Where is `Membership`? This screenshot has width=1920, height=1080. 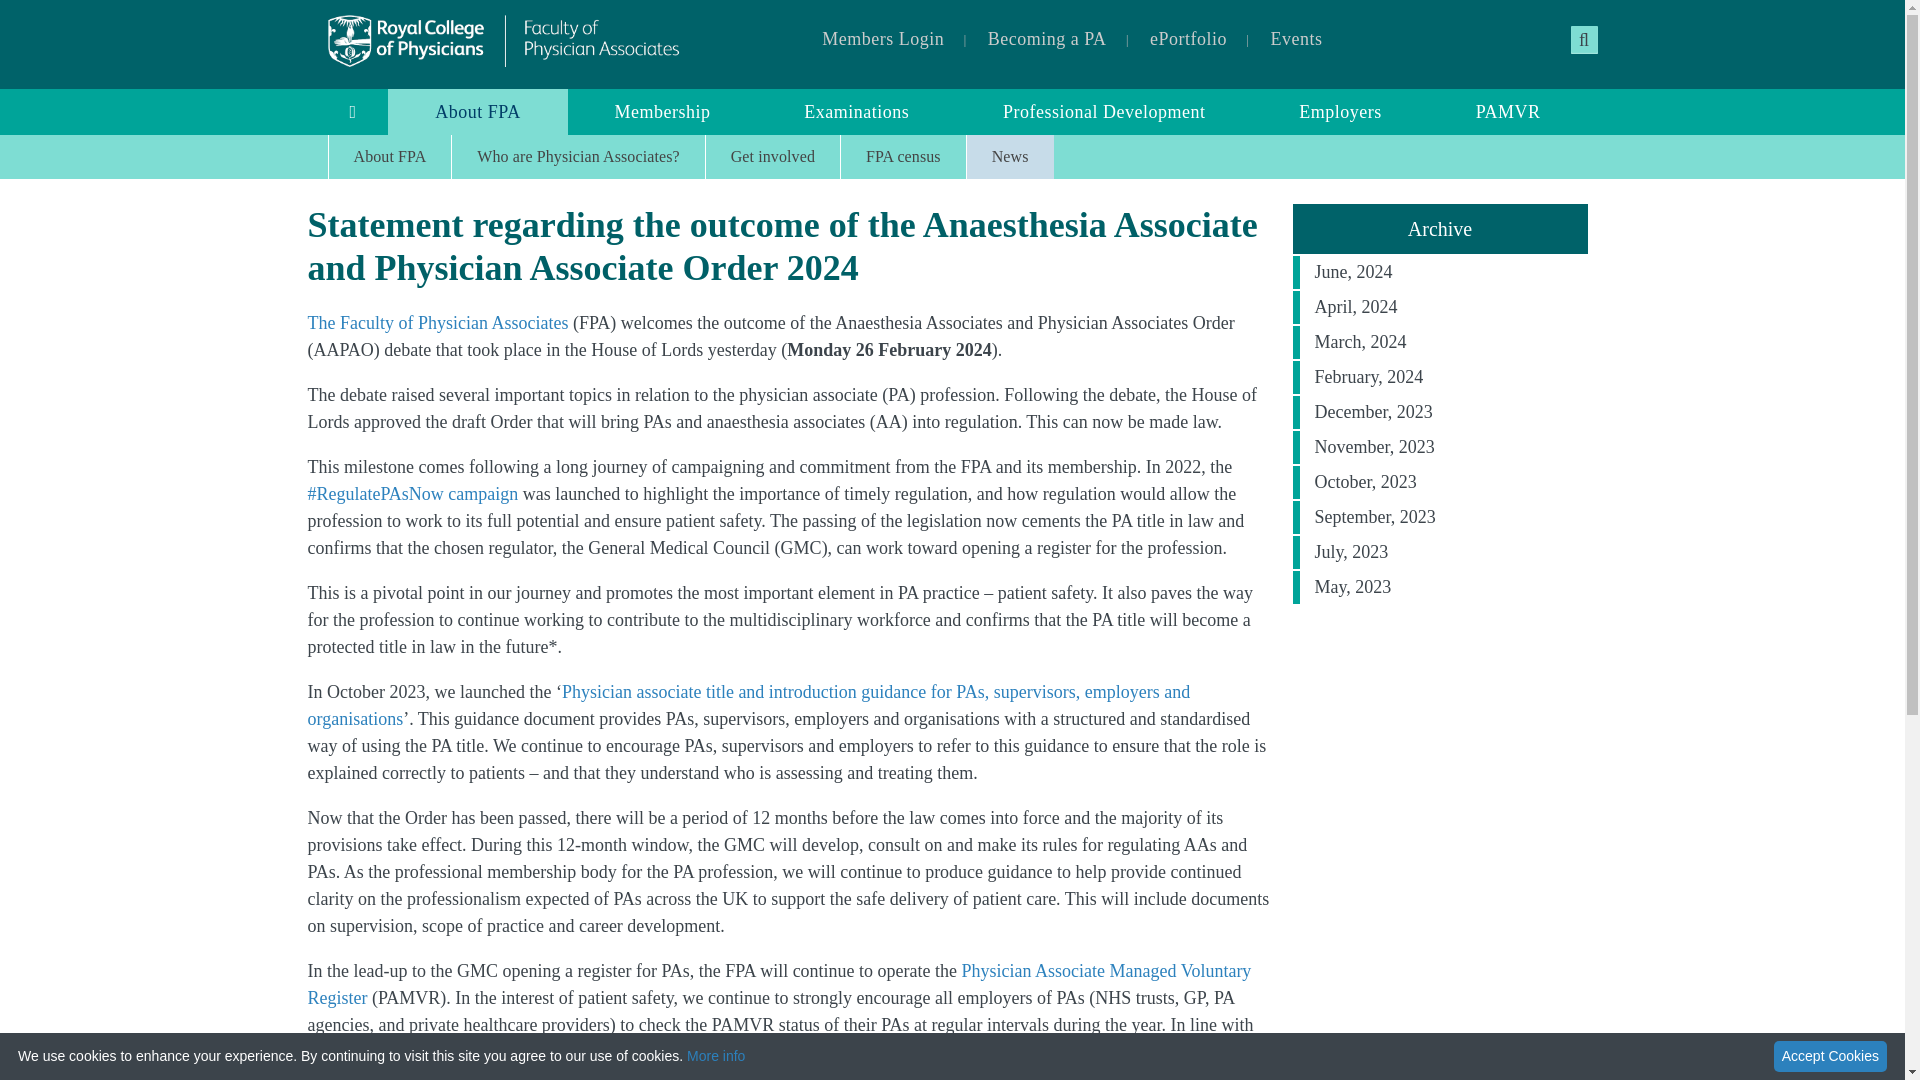 Membership is located at coordinates (663, 112).